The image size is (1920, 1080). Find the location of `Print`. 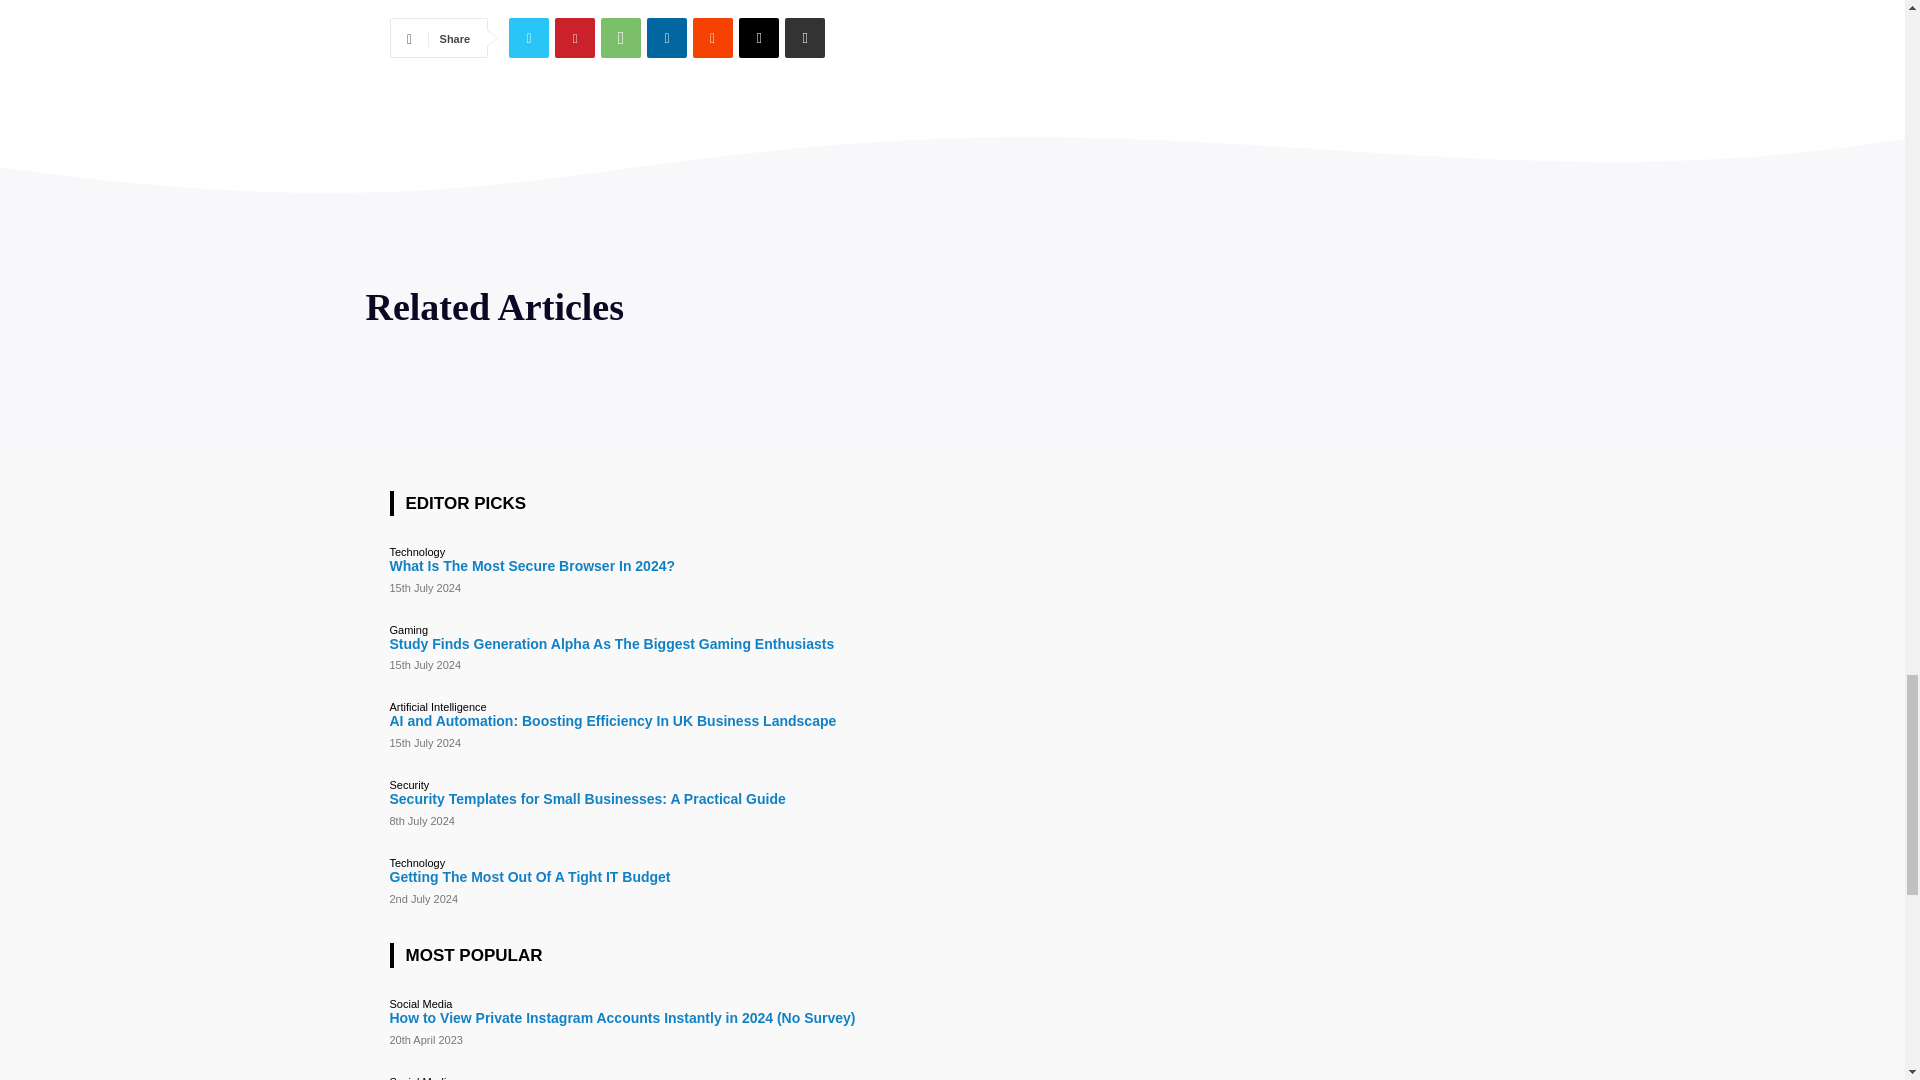

Print is located at coordinates (805, 38).